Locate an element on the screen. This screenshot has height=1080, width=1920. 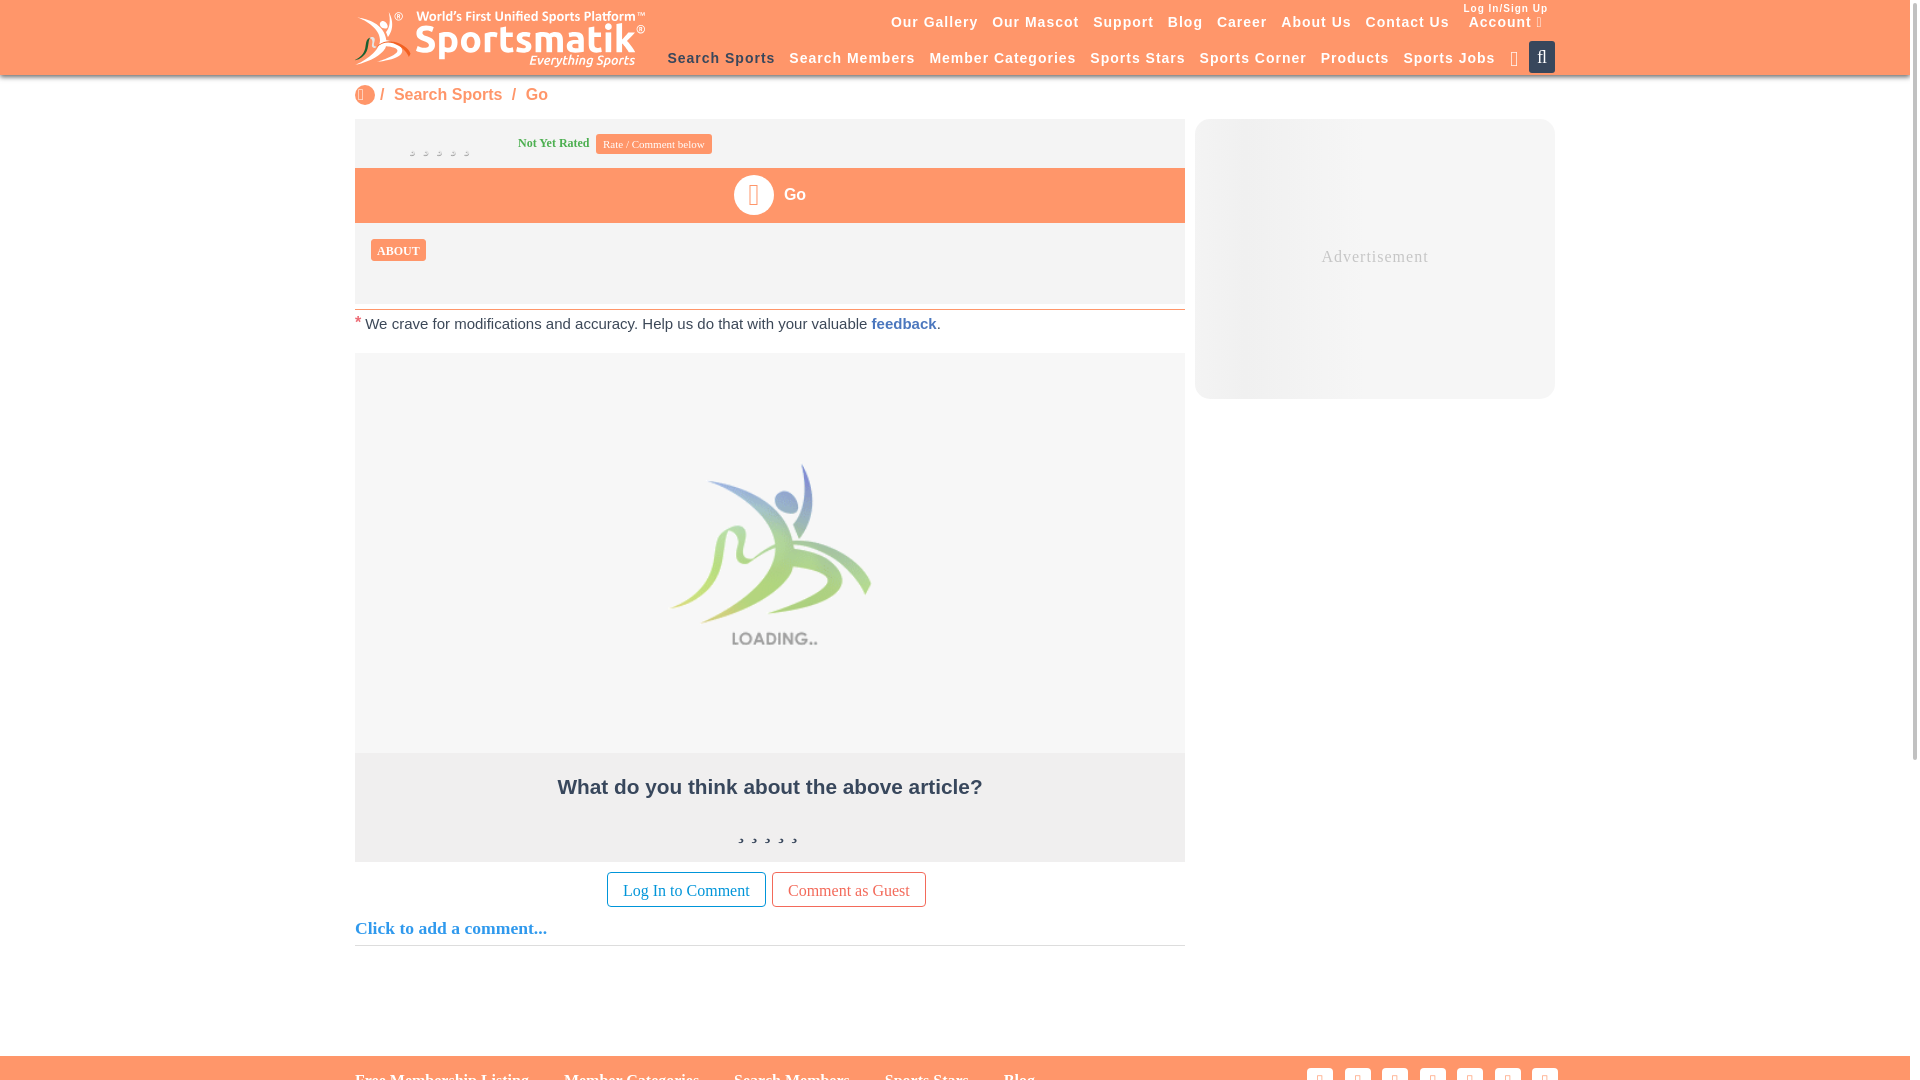
Support is located at coordinates (1124, 21).